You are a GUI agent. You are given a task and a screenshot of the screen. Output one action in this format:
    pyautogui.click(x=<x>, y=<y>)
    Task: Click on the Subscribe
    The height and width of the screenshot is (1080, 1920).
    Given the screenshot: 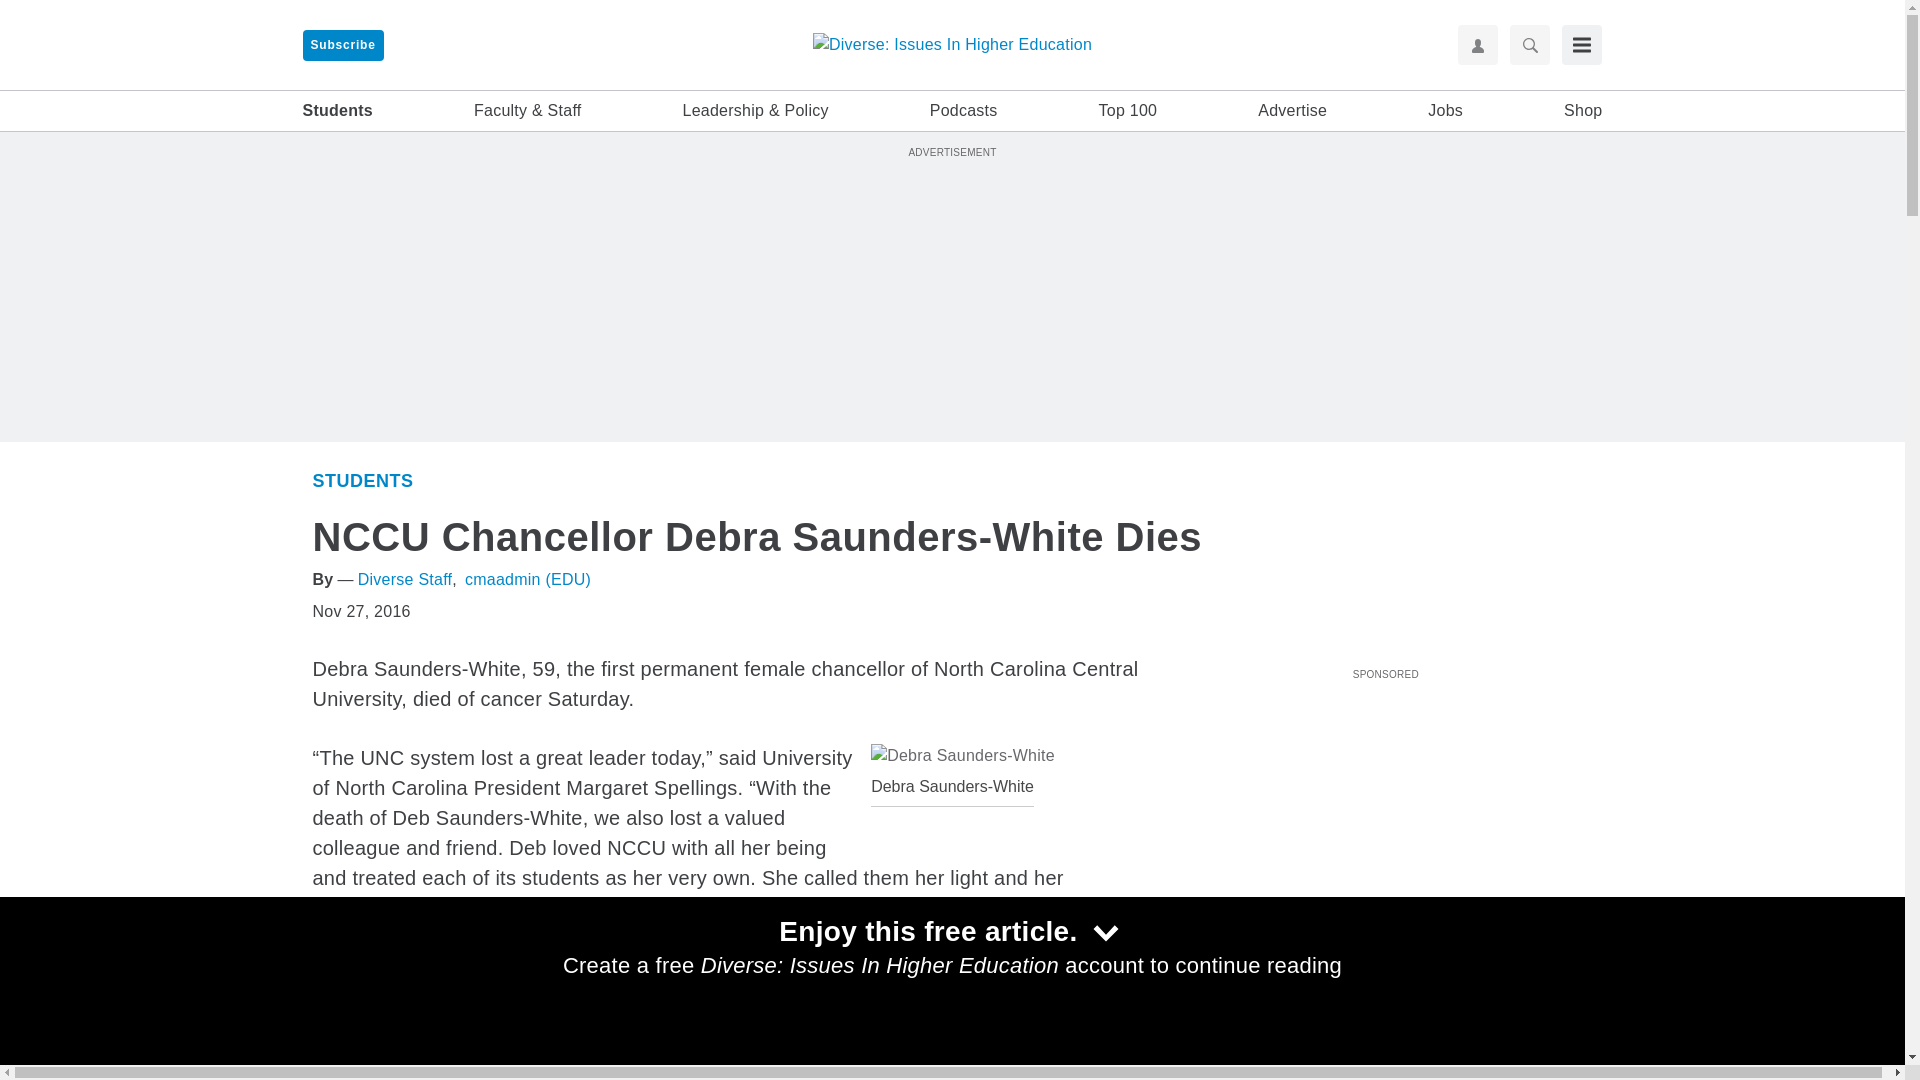 What is the action you would take?
    pyautogui.click(x=342, y=45)
    